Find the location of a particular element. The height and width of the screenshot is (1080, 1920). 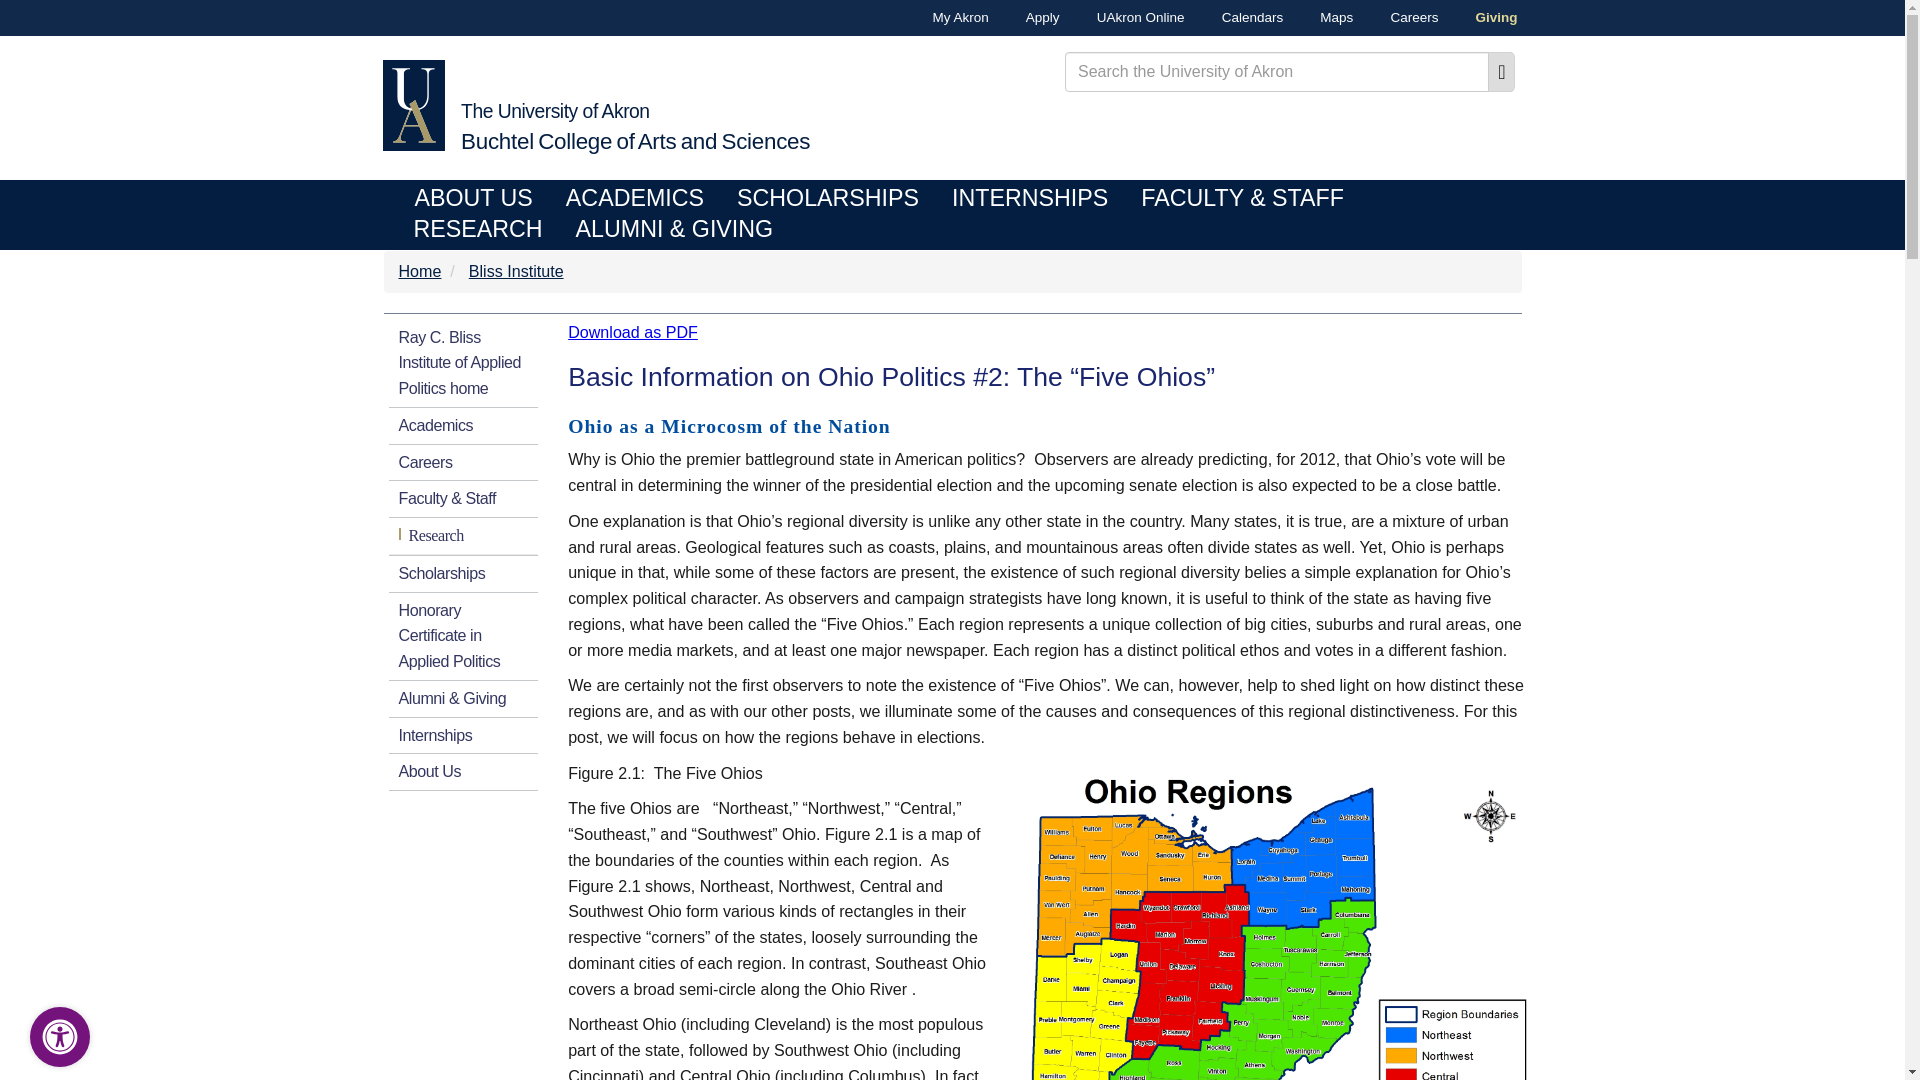

Careers is located at coordinates (462, 462).